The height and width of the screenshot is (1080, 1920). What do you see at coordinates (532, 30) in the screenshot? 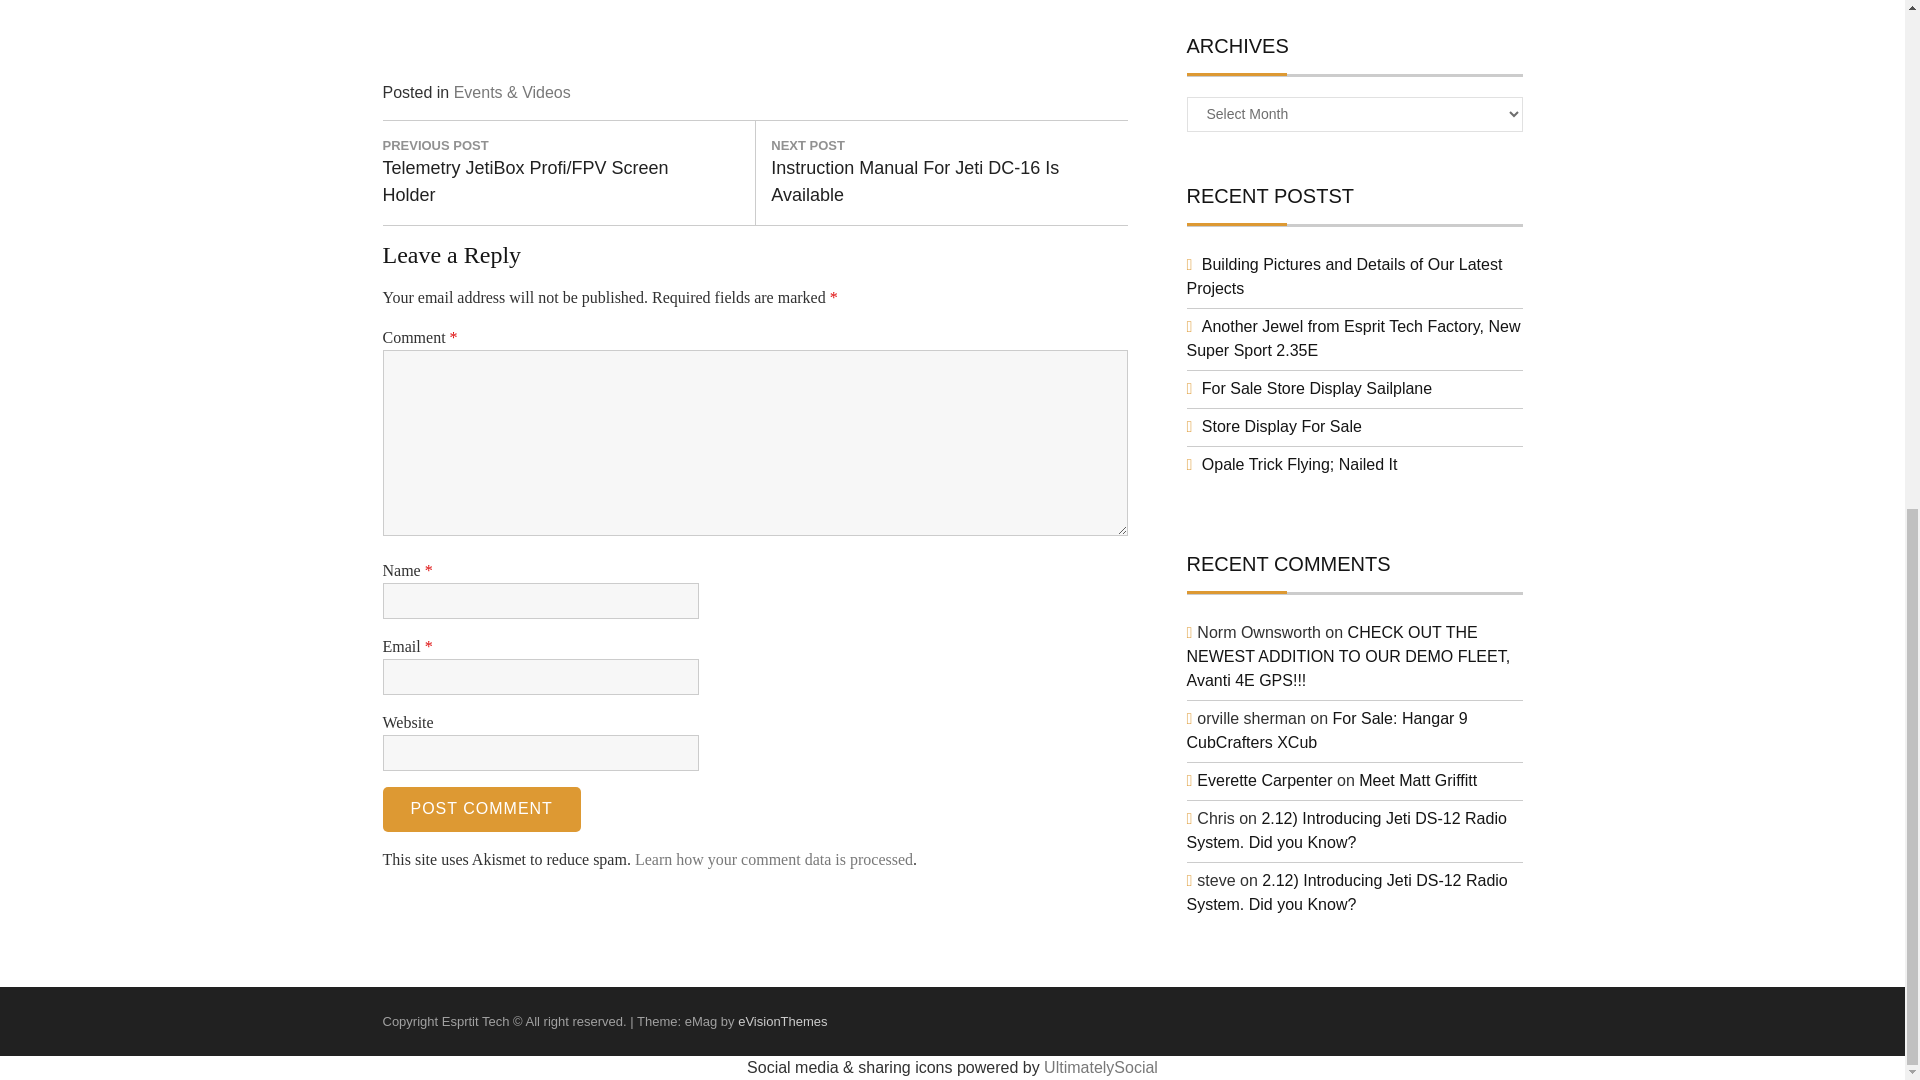
I see `aerosente-newsletter` at bounding box center [532, 30].